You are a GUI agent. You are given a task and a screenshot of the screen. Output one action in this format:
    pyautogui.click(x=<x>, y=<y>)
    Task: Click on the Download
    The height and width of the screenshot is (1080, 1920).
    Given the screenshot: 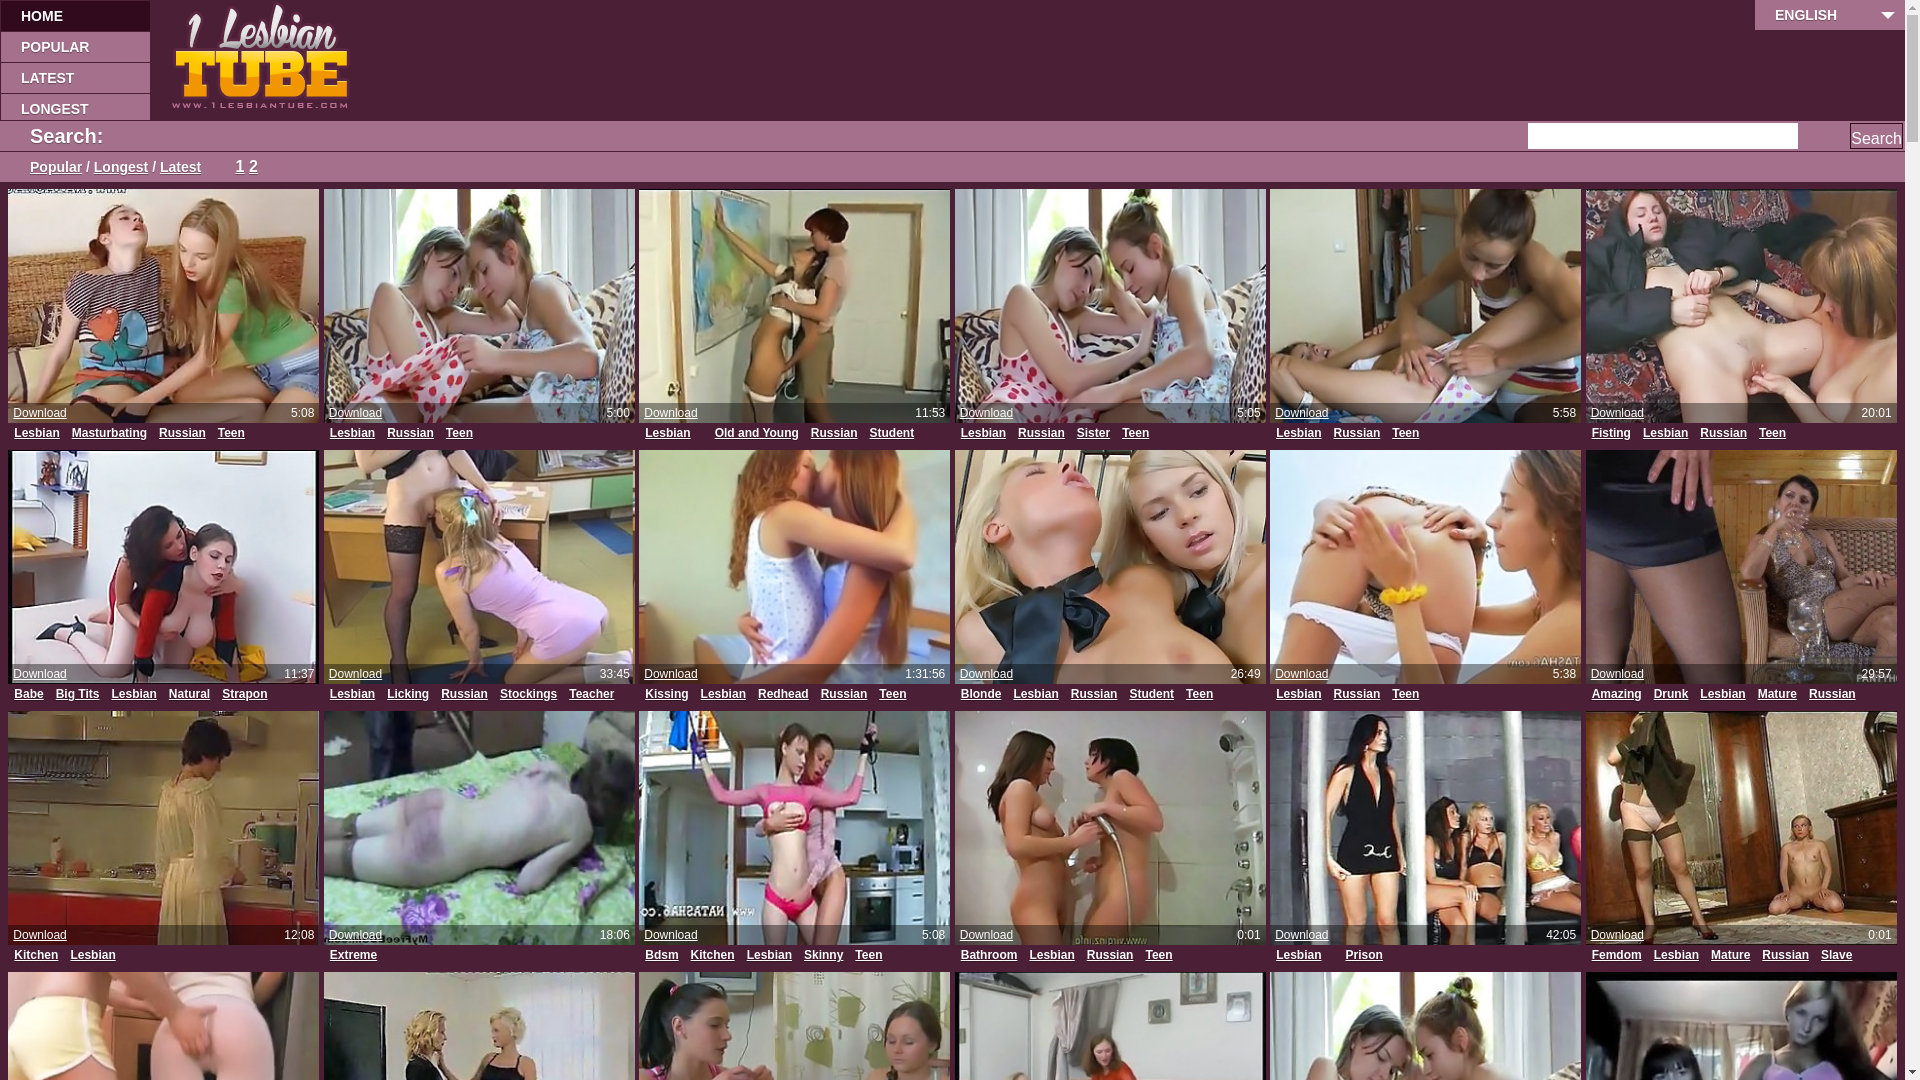 What is the action you would take?
    pyautogui.click(x=1302, y=413)
    